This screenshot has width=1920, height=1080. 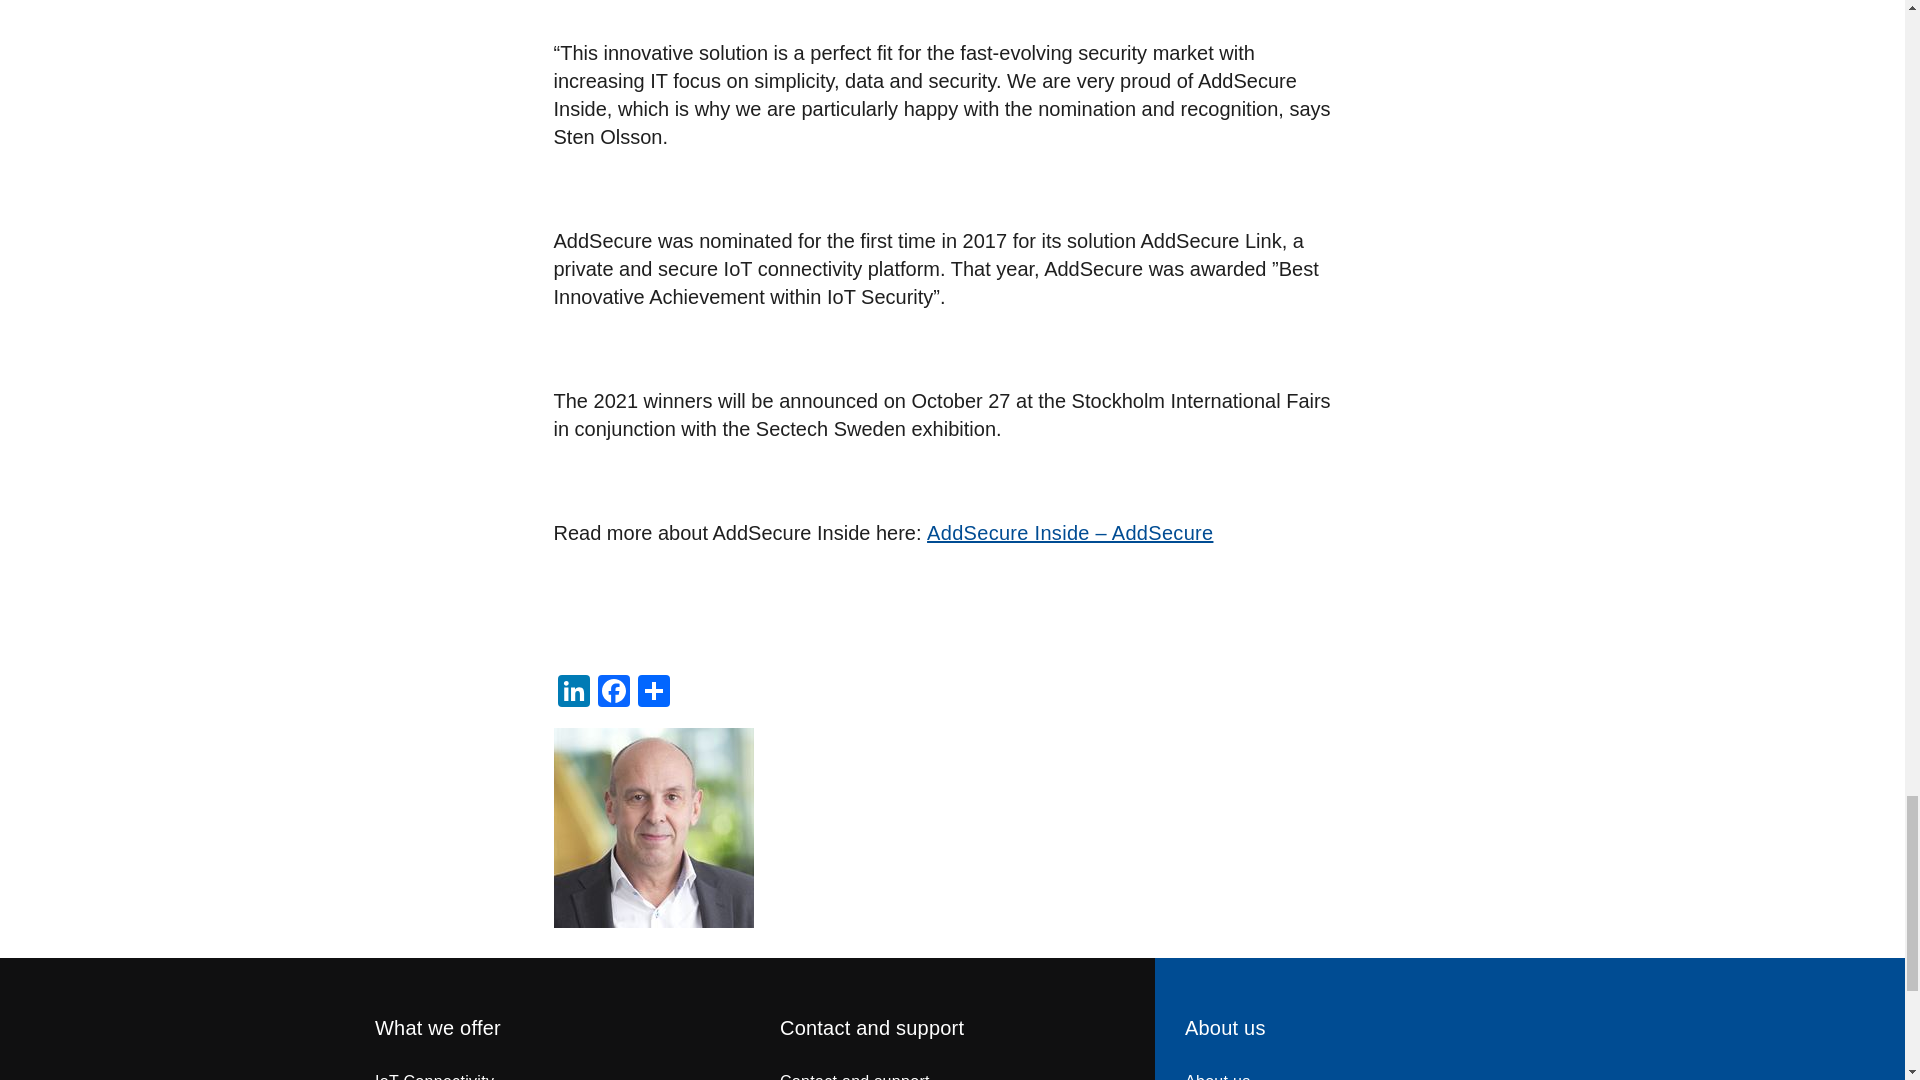 What do you see at coordinates (574, 693) in the screenshot?
I see `LinkedIn` at bounding box center [574, 693].